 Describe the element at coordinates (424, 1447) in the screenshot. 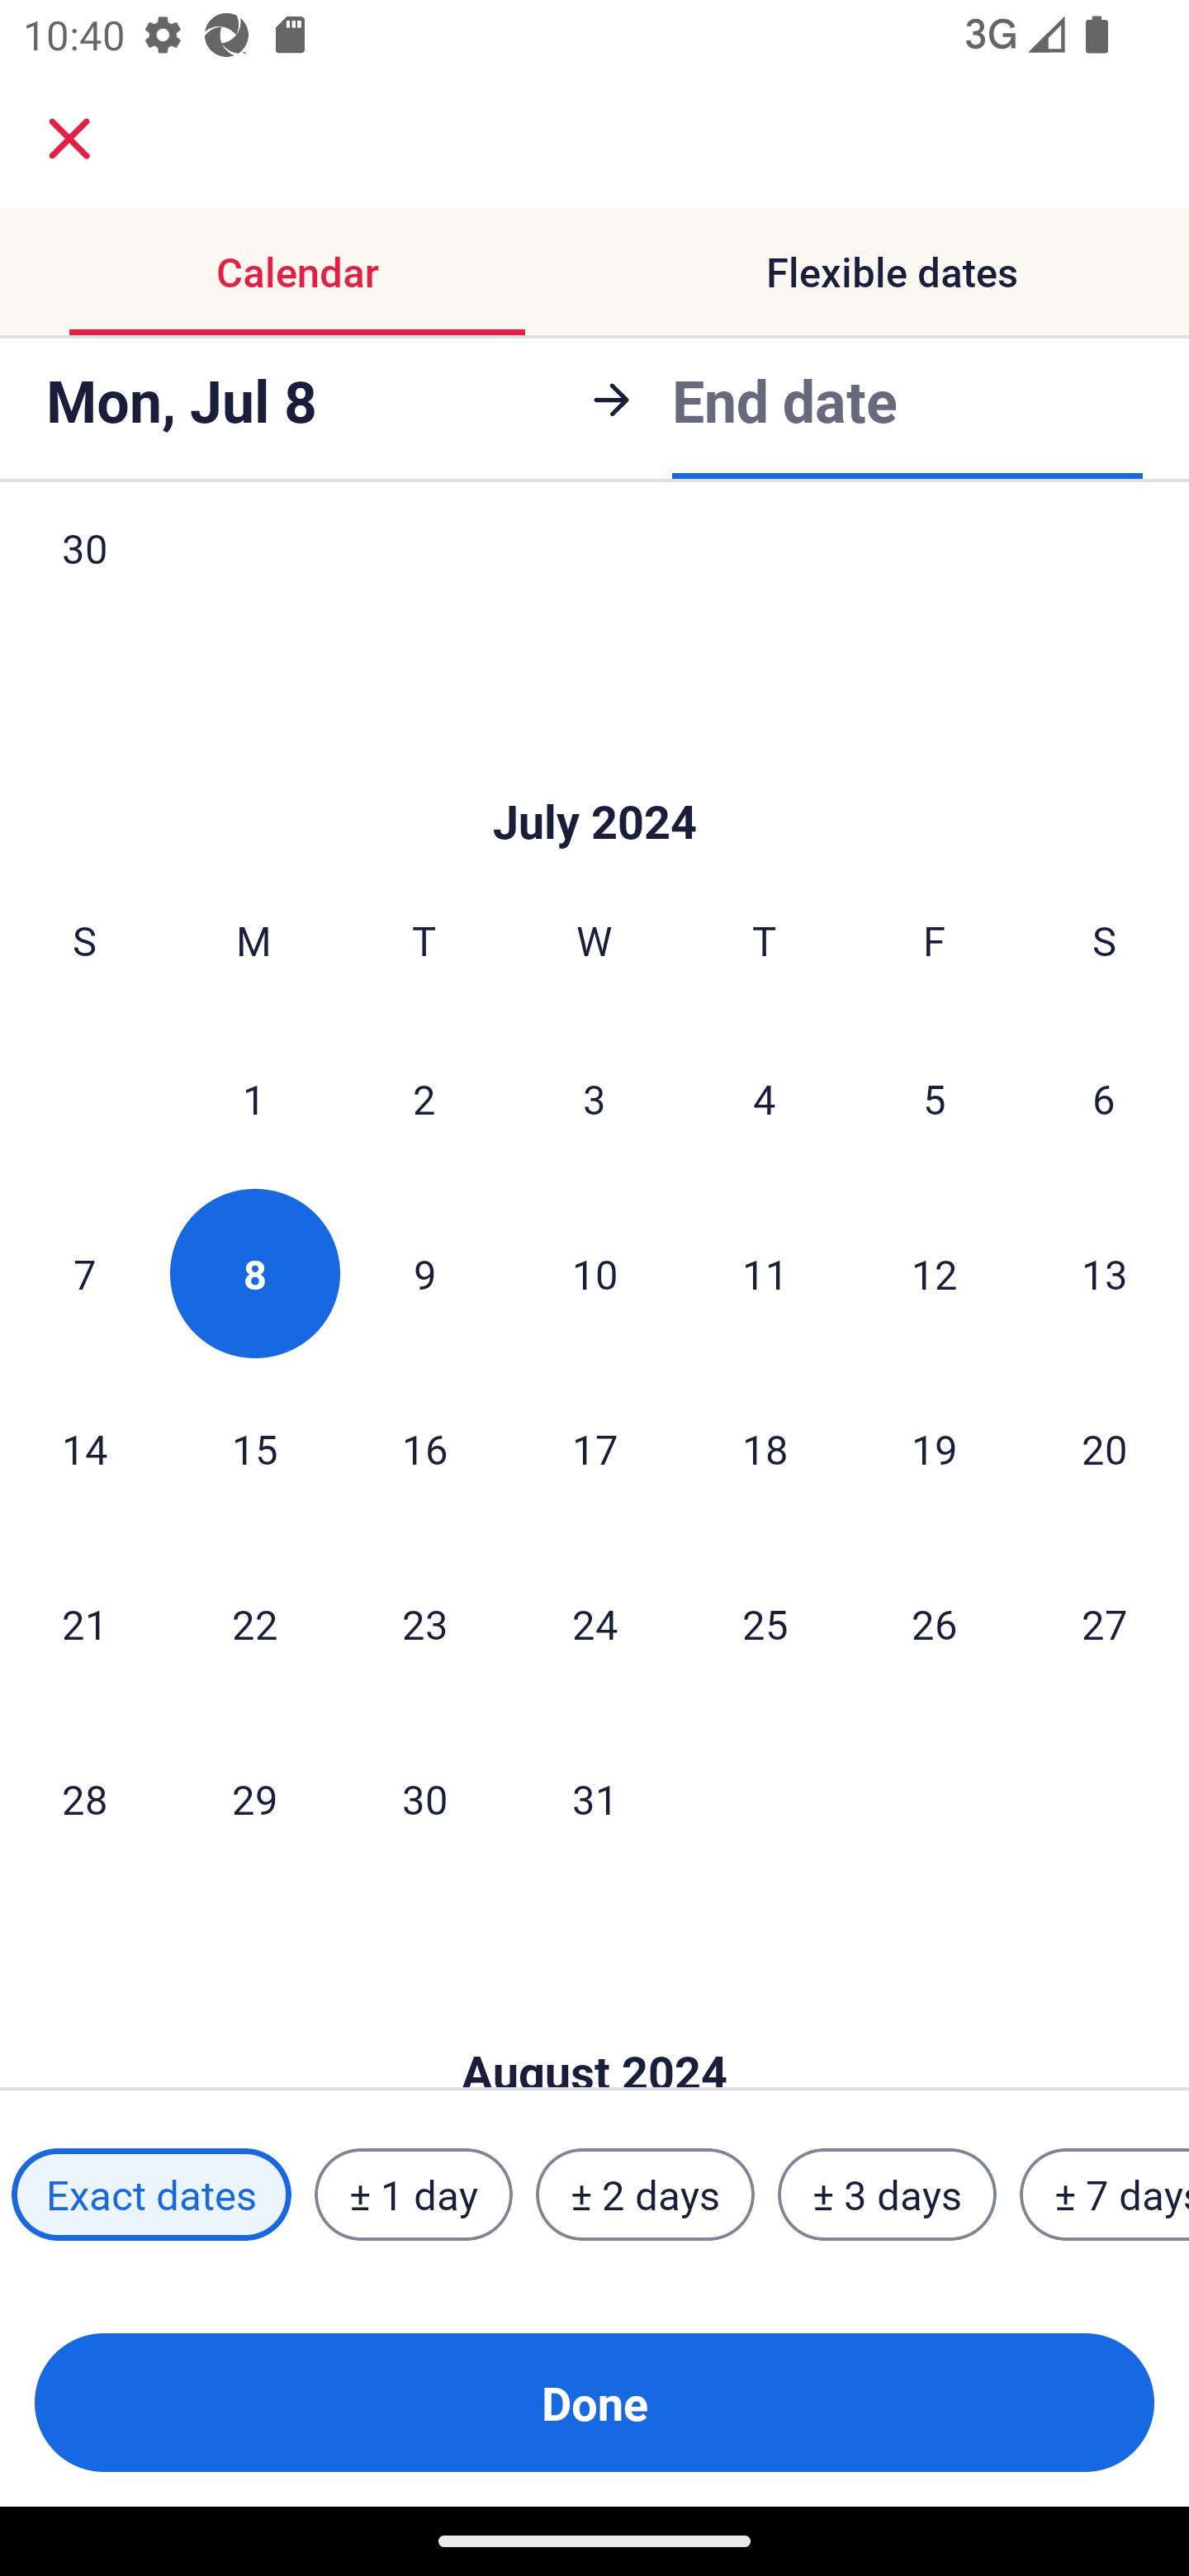

I see `16 Tuesday, July 16, 2024` at that location.